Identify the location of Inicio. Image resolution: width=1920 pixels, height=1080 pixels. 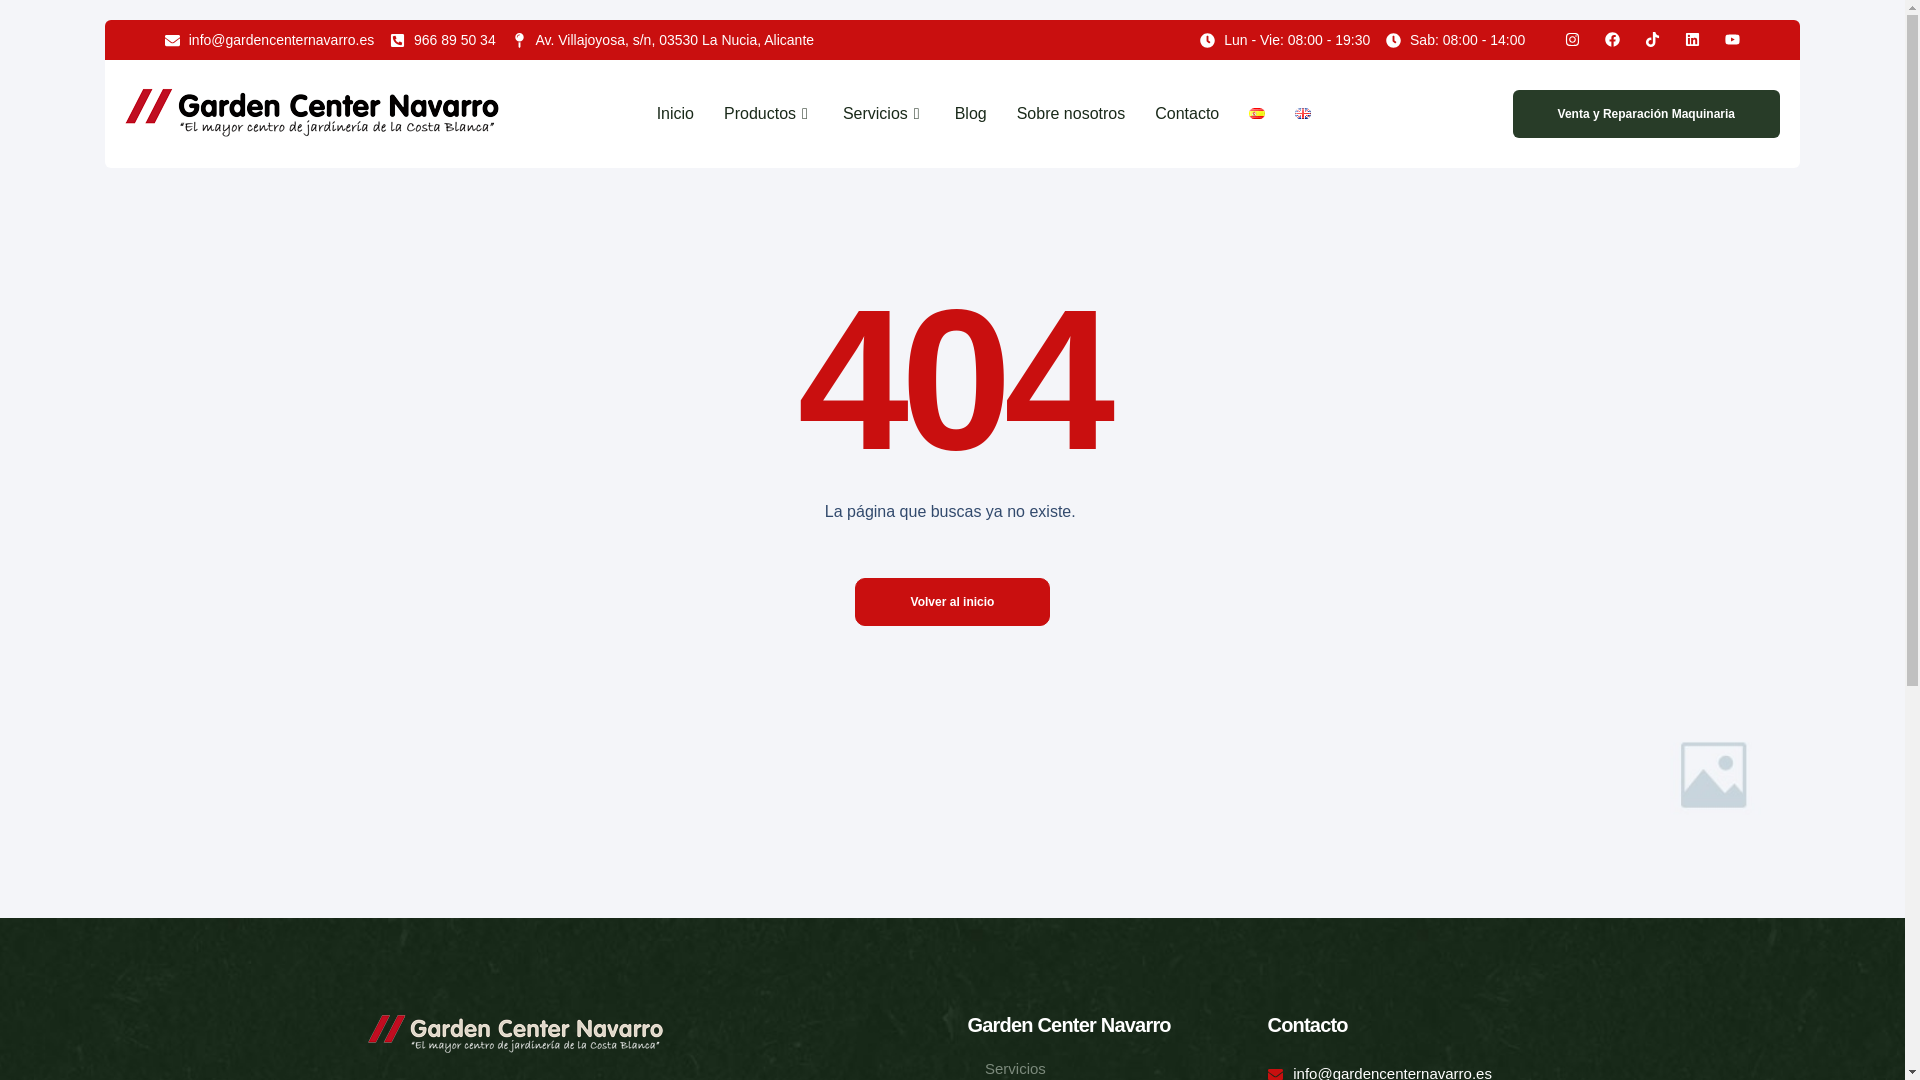
(682, 112).